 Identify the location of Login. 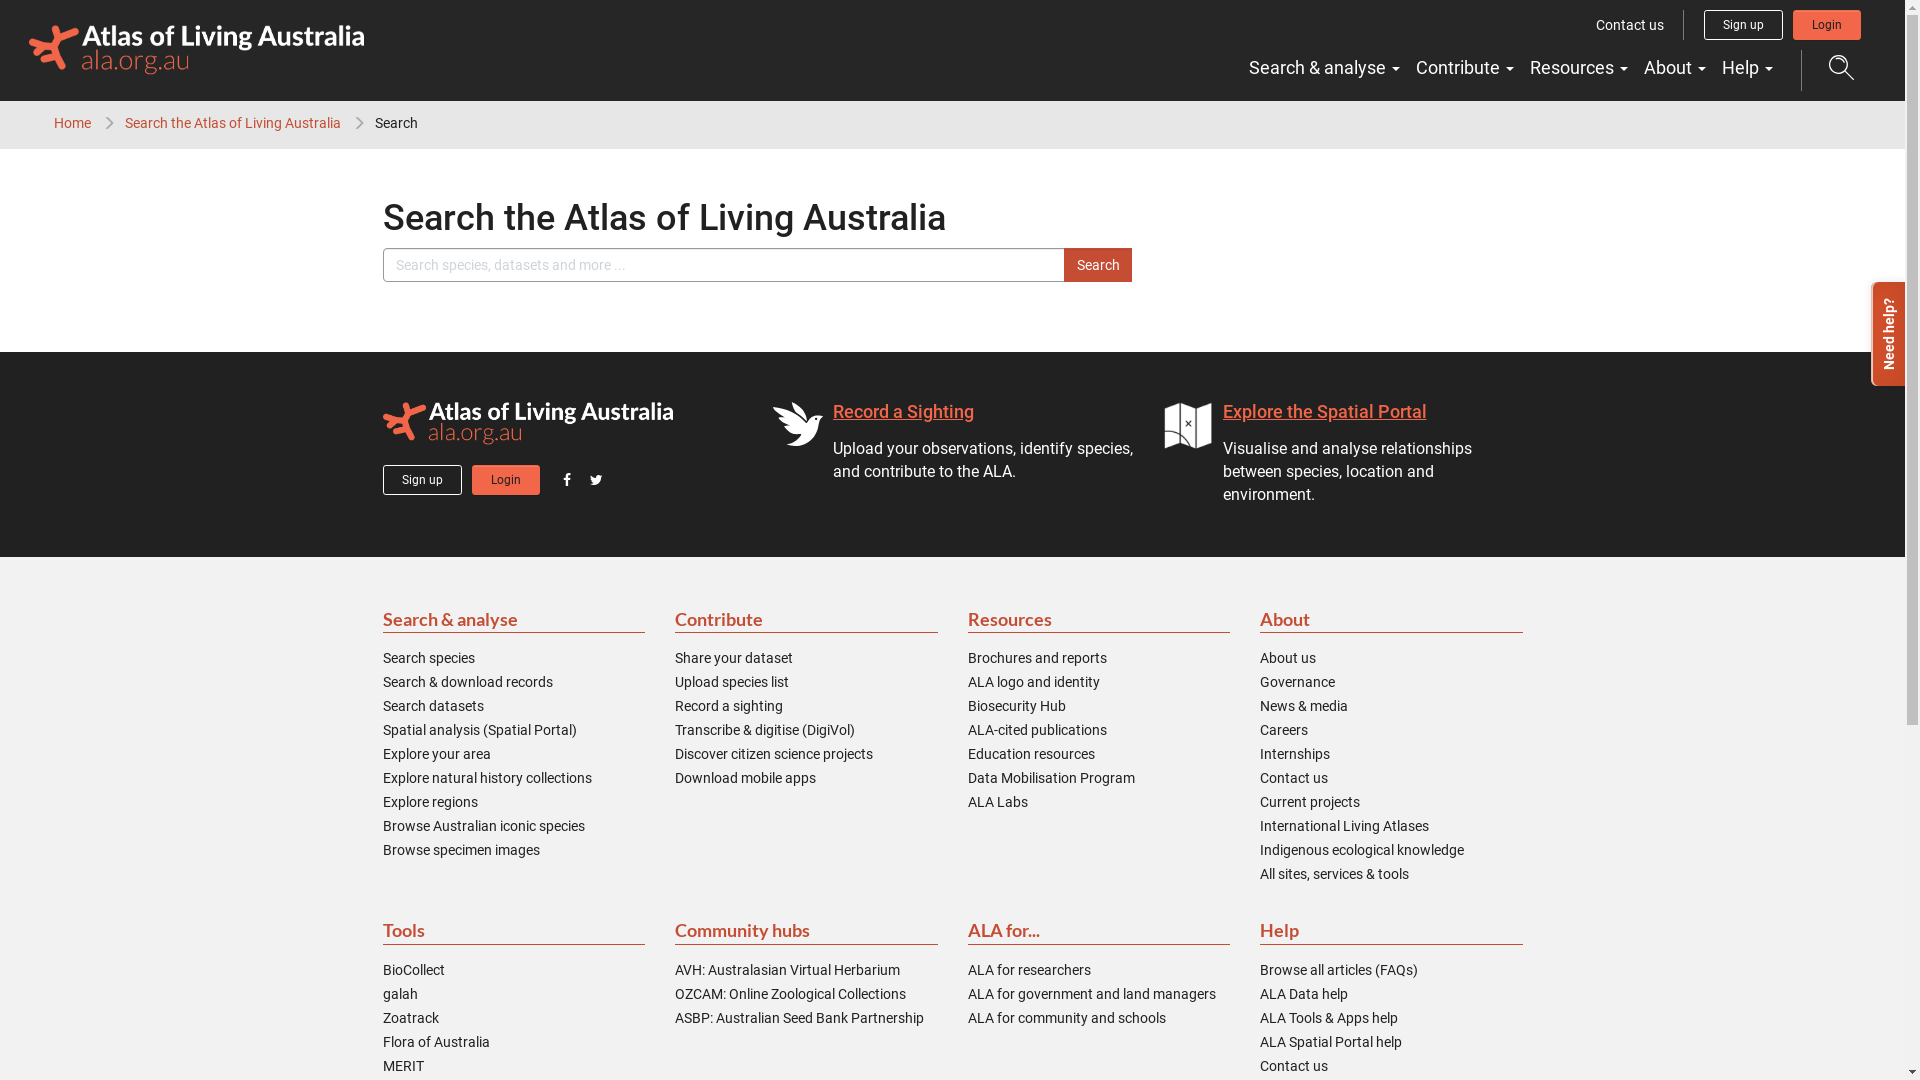
(506, 480).